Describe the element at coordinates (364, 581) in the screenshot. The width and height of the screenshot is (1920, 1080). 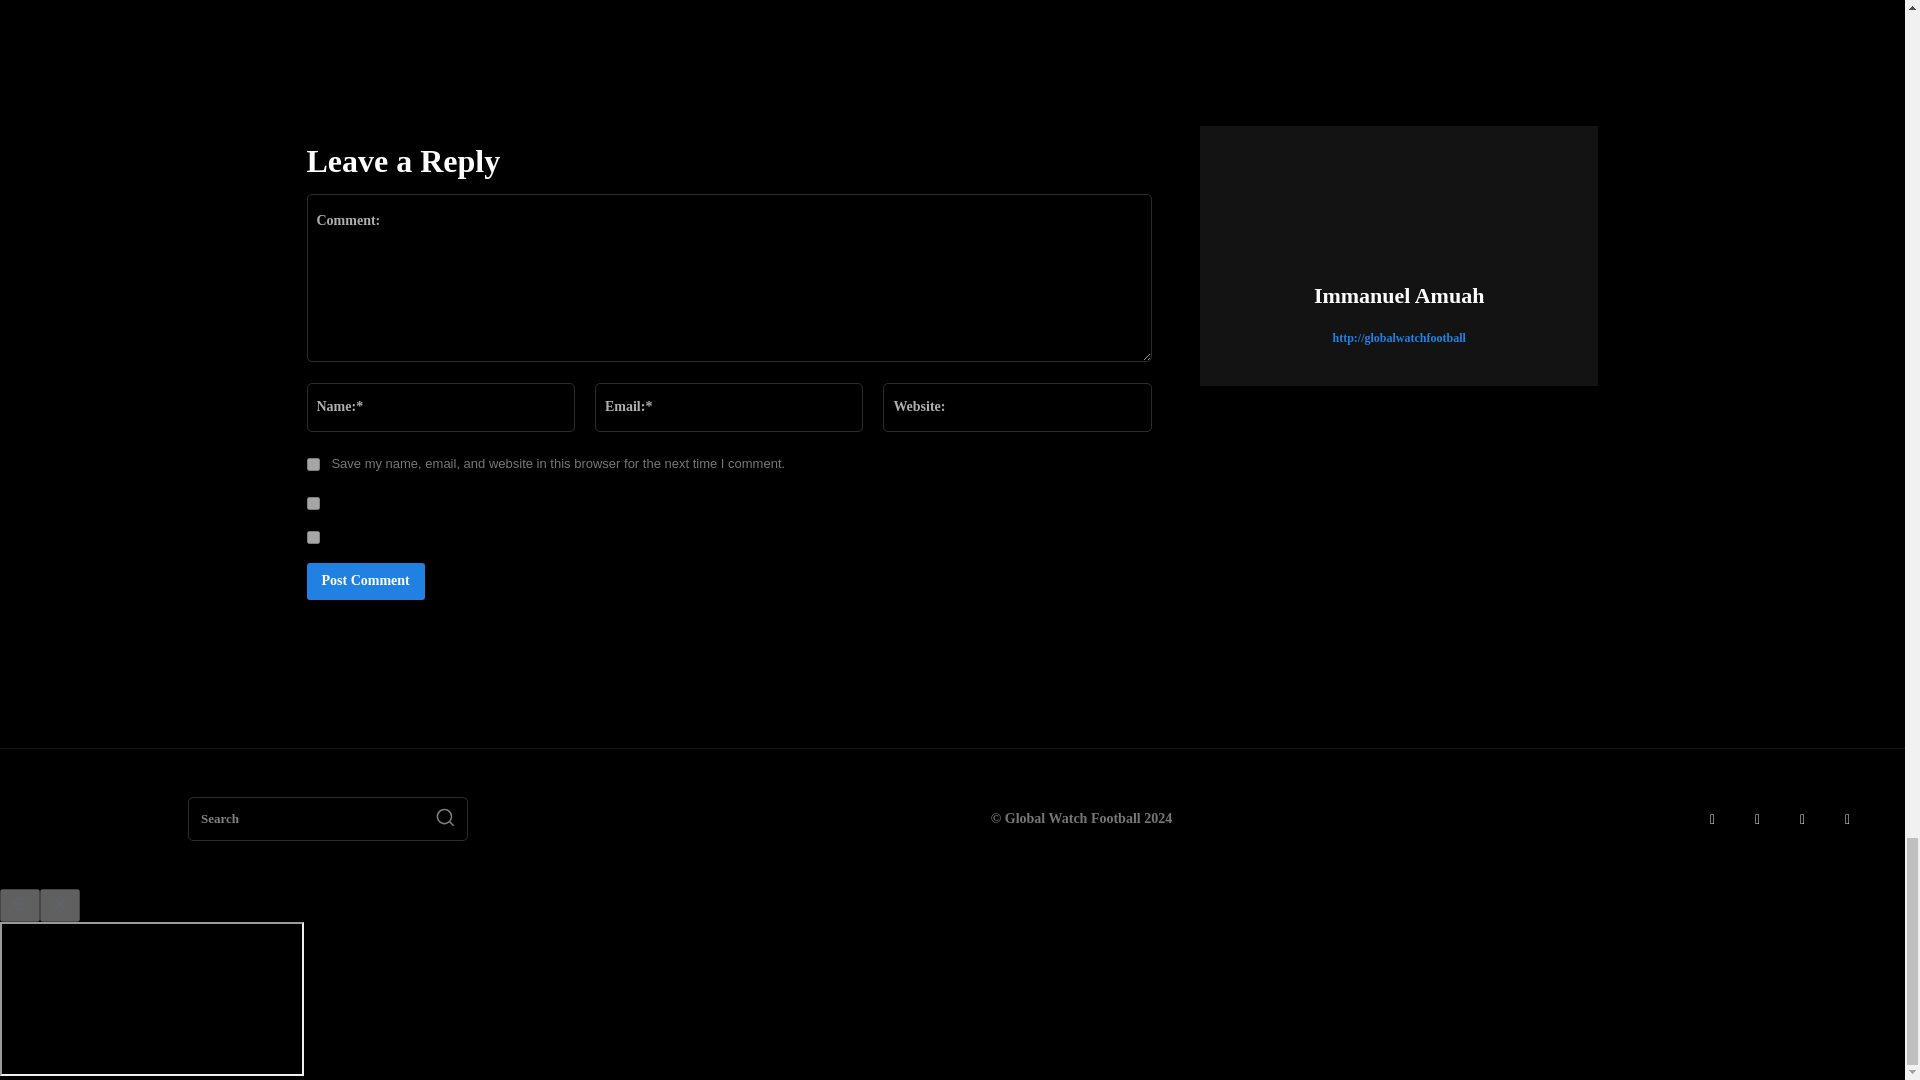
I see `Post Comment` at that location.